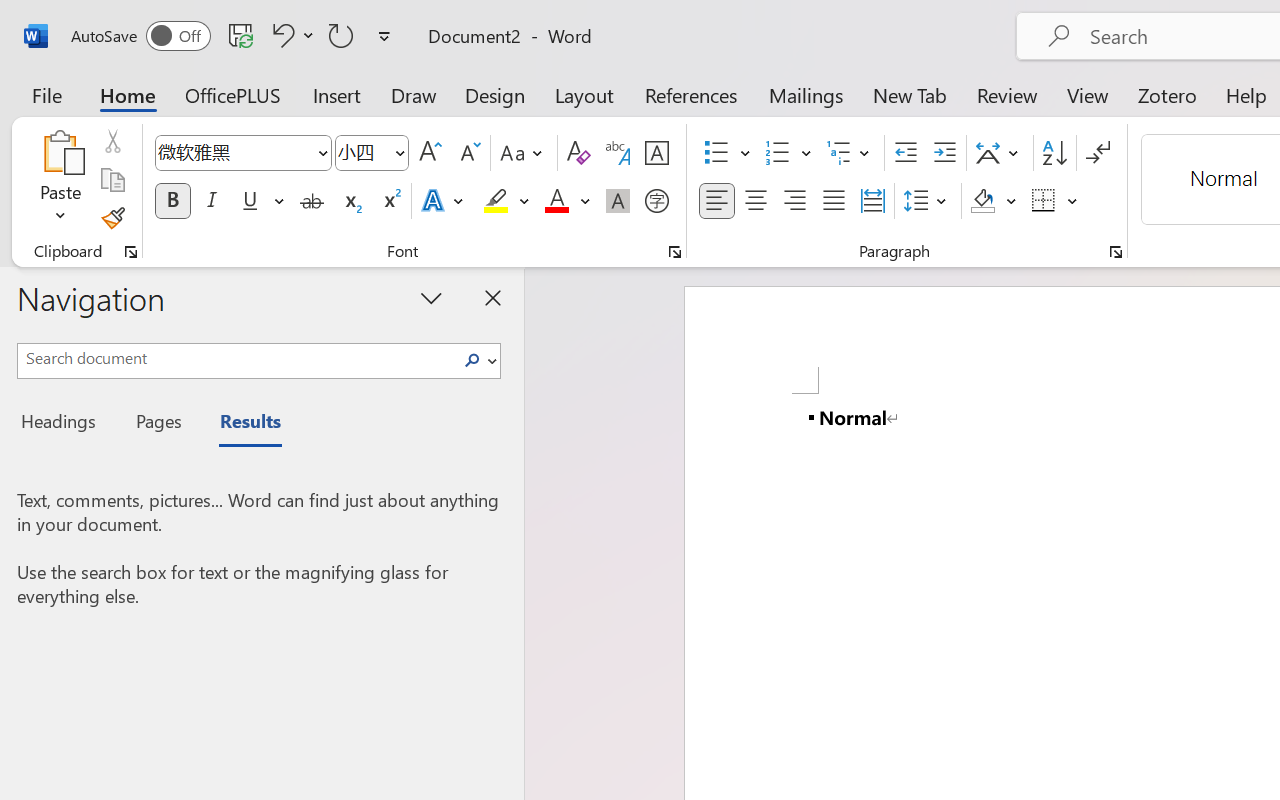  I want to click on Distributed, so click(872, 201).